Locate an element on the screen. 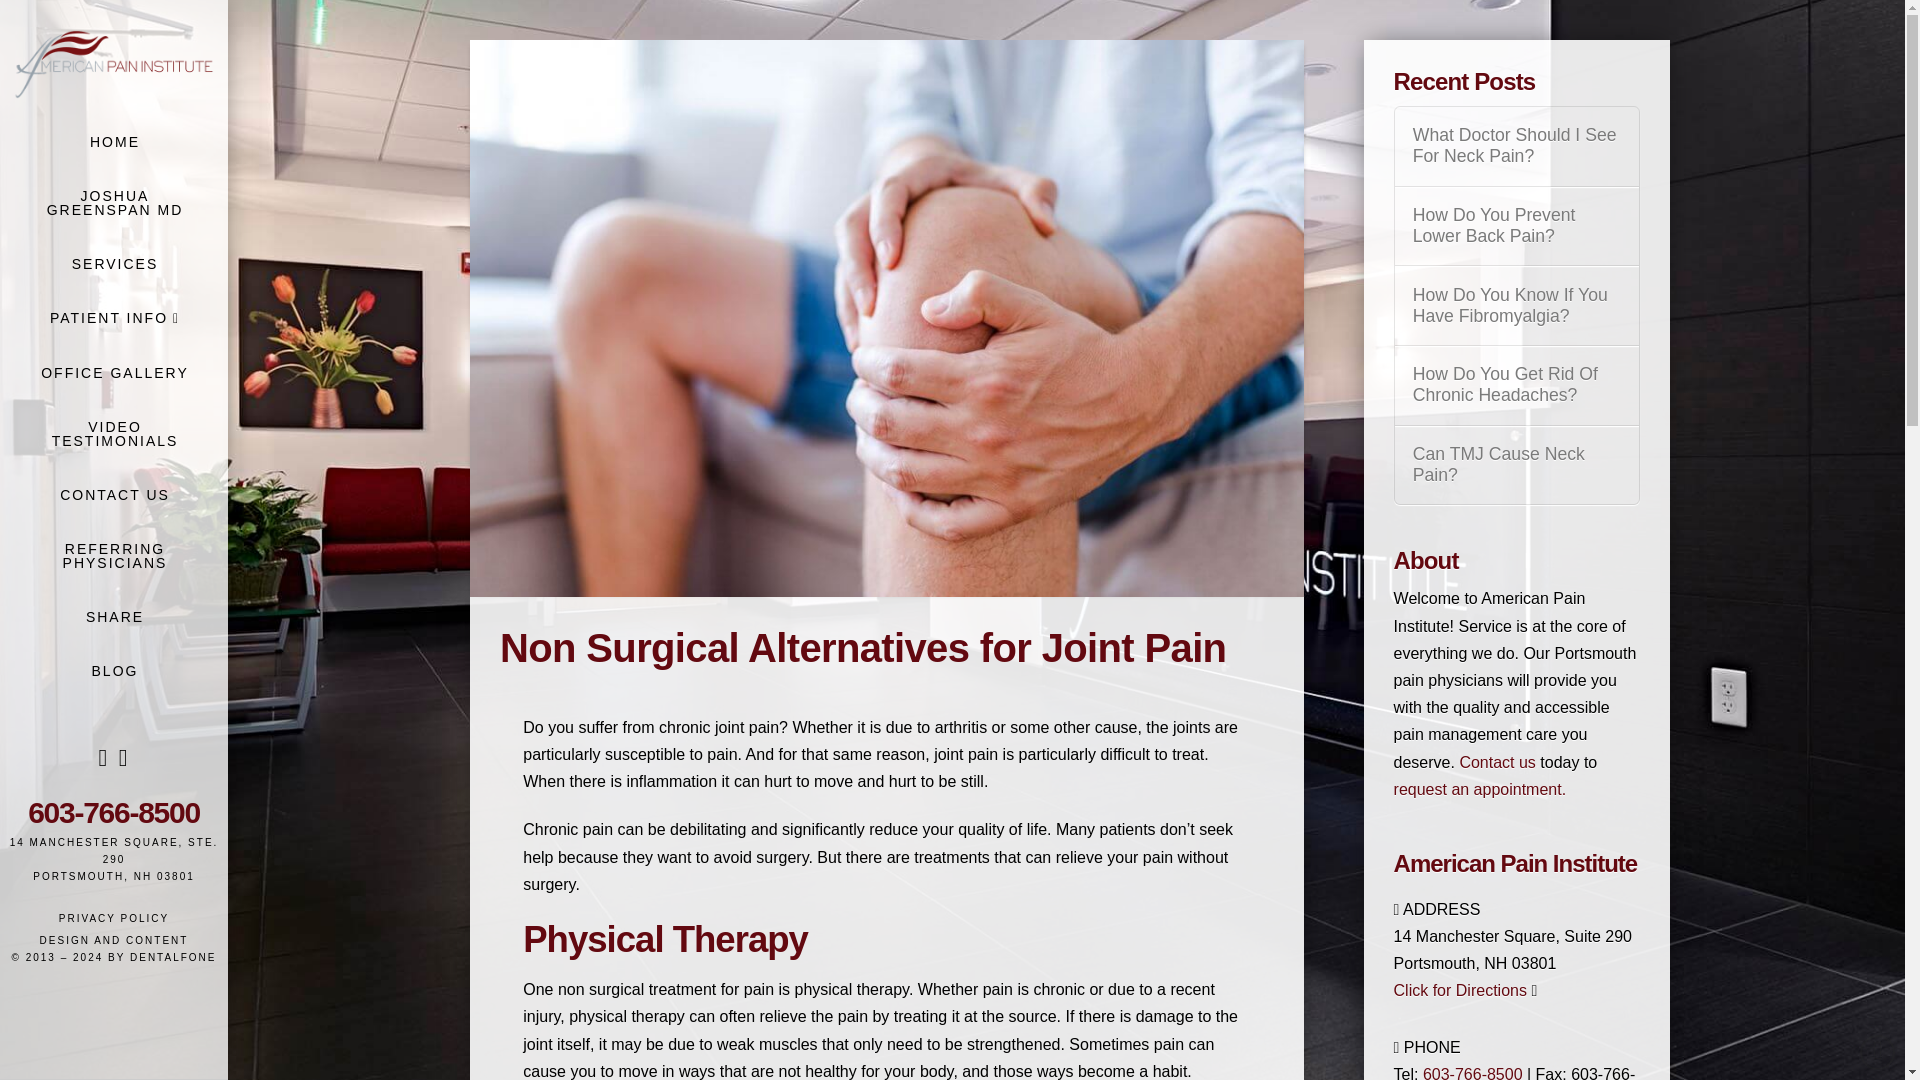  PRIVACY POLICY is located at coordinates (114, 918).